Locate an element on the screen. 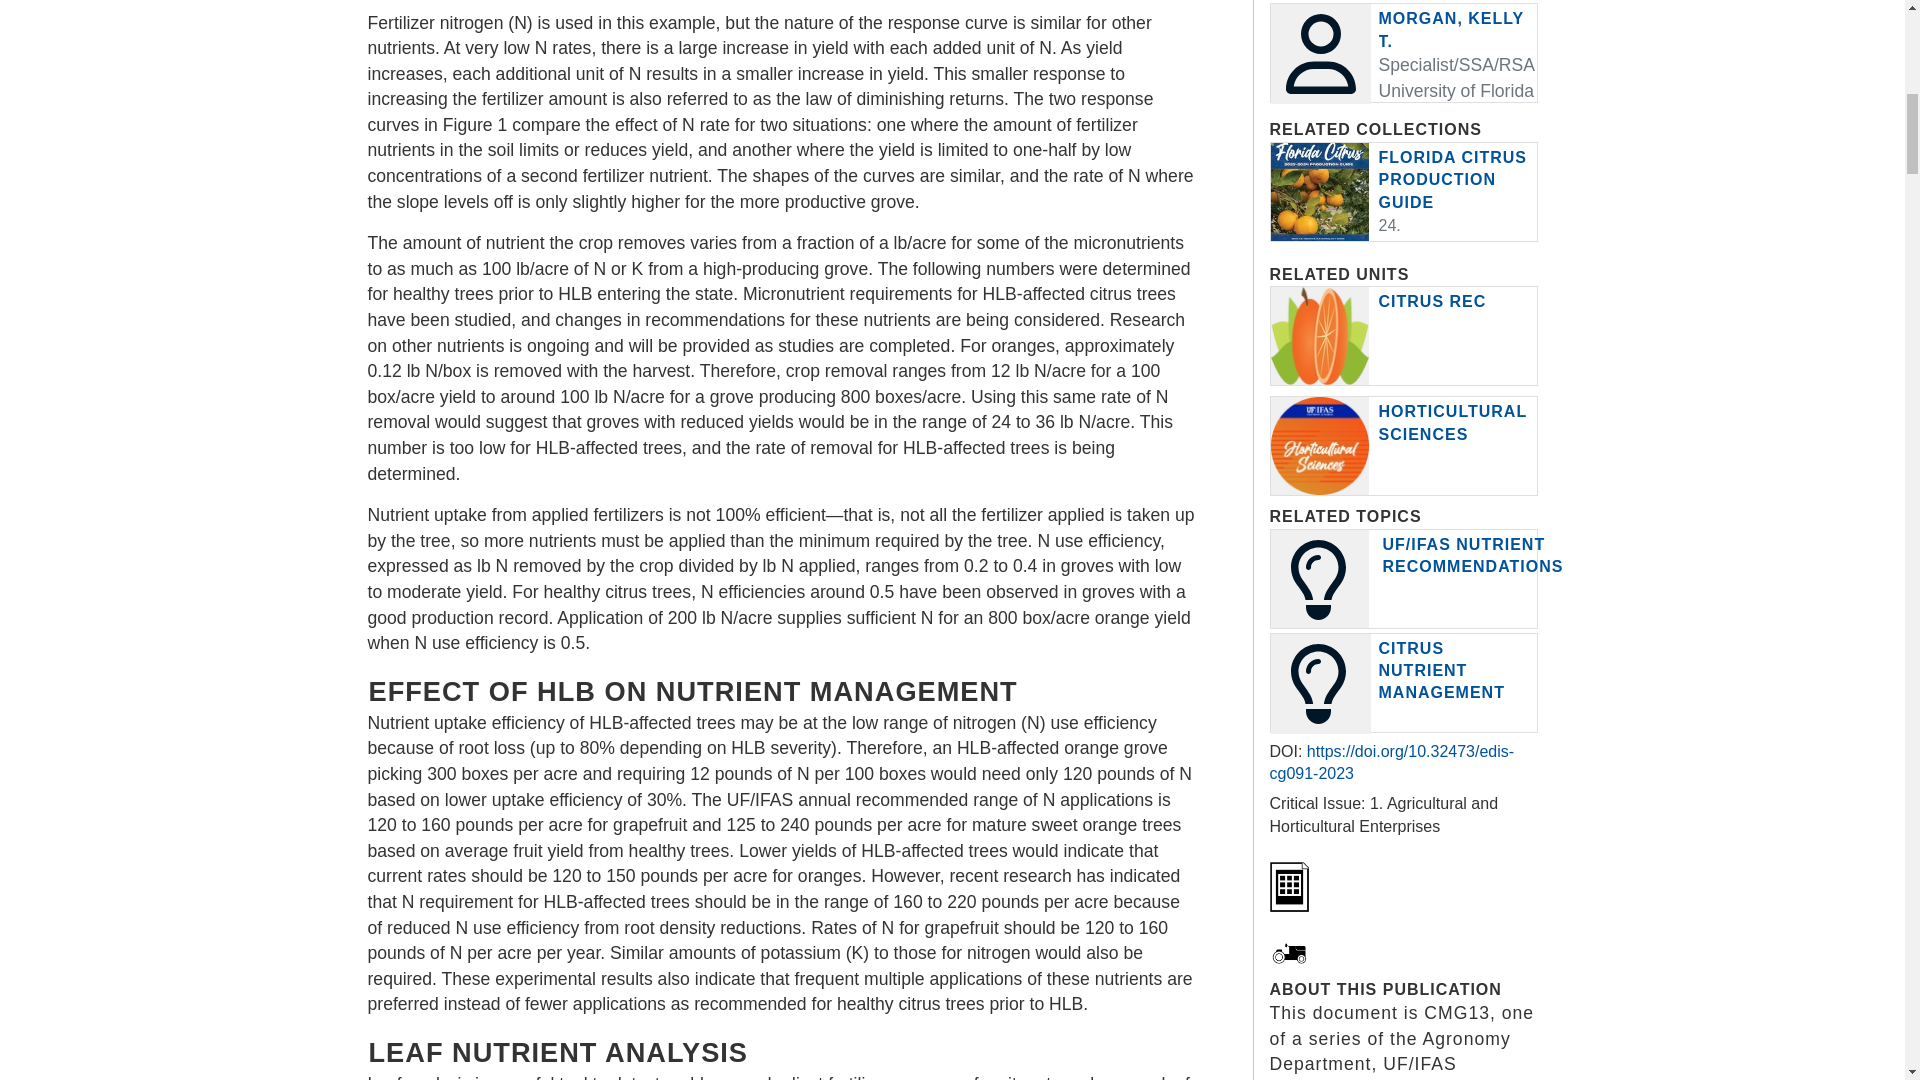 This screenshot has height=1080, width=1920. Horticultural Sciences is located at coordinates (1452, 422).